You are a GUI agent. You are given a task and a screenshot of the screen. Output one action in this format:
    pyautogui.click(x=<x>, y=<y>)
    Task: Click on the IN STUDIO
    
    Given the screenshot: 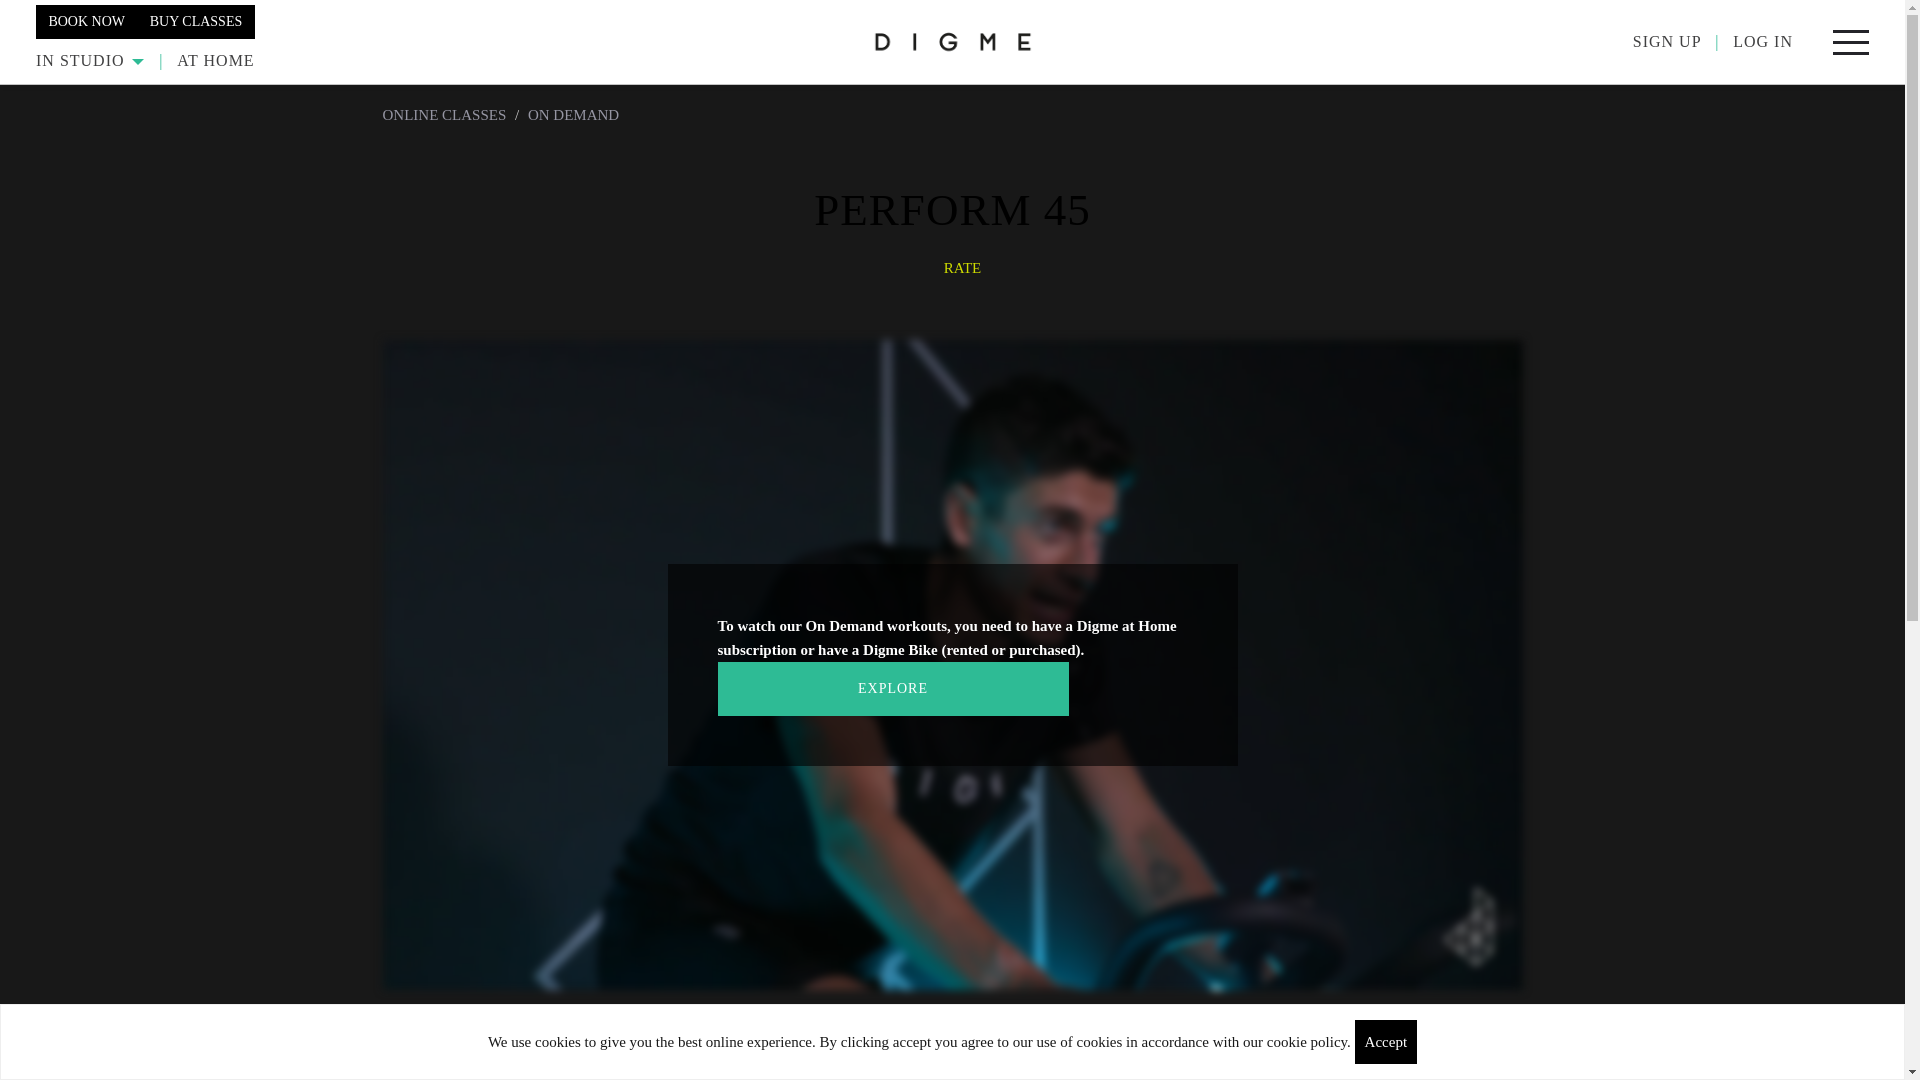 What is the action you would take?
    pyautogui.click(x=90, y=60)
    